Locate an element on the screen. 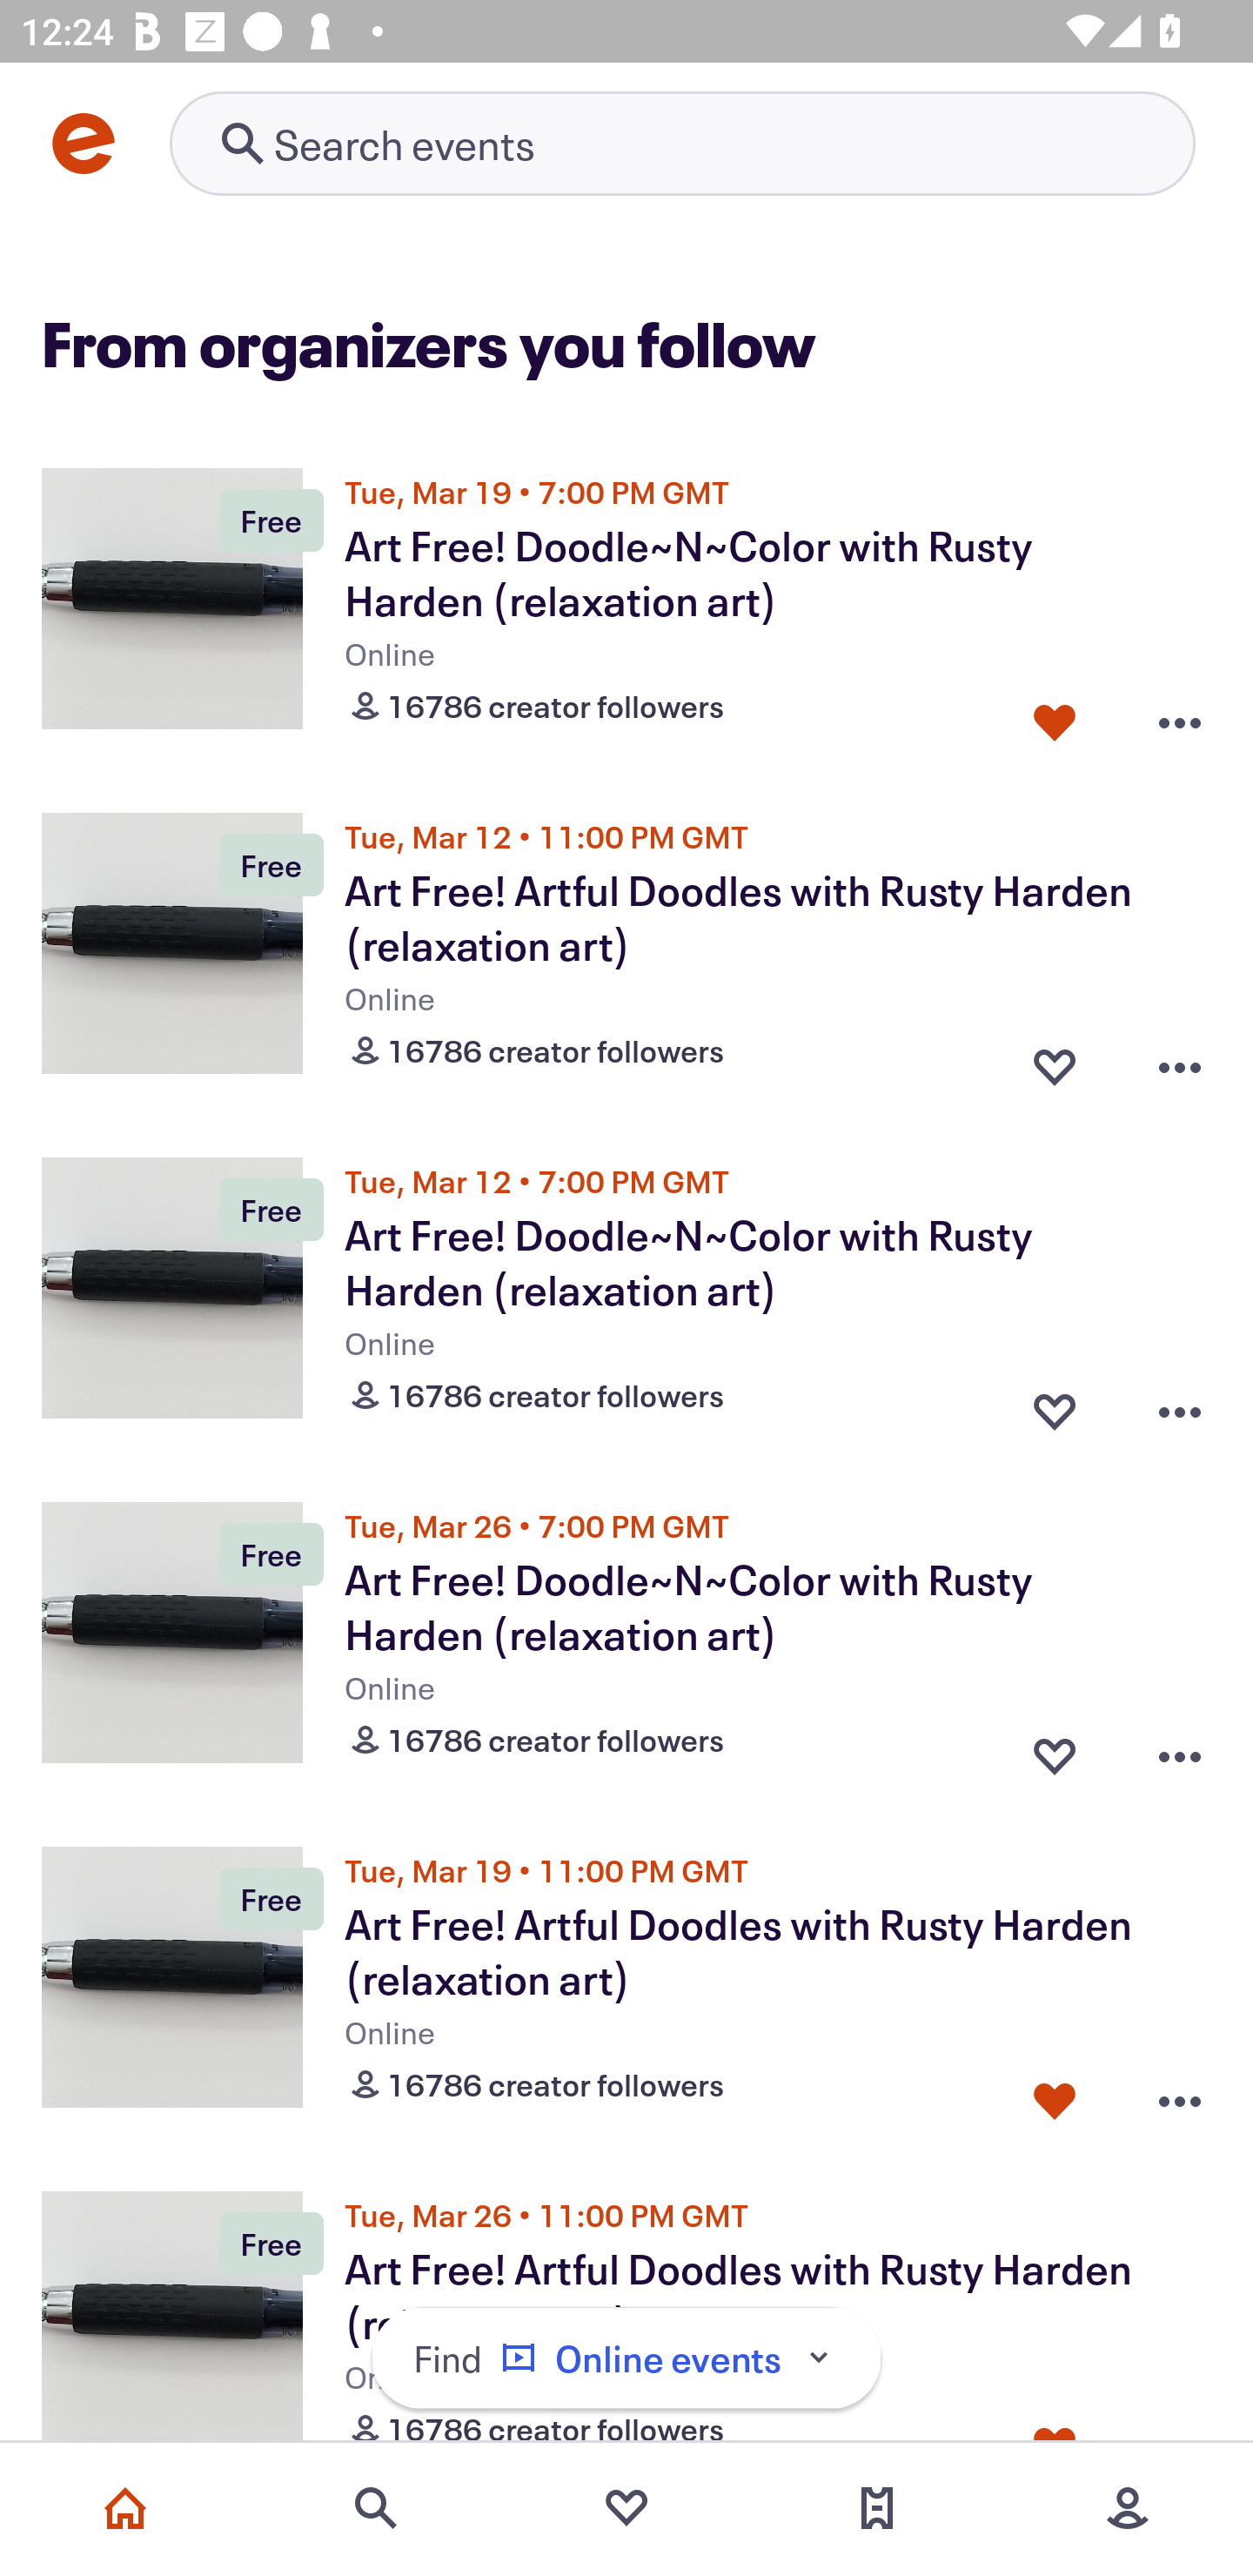  Overflow menu button is located at coordinates (1180, 714).